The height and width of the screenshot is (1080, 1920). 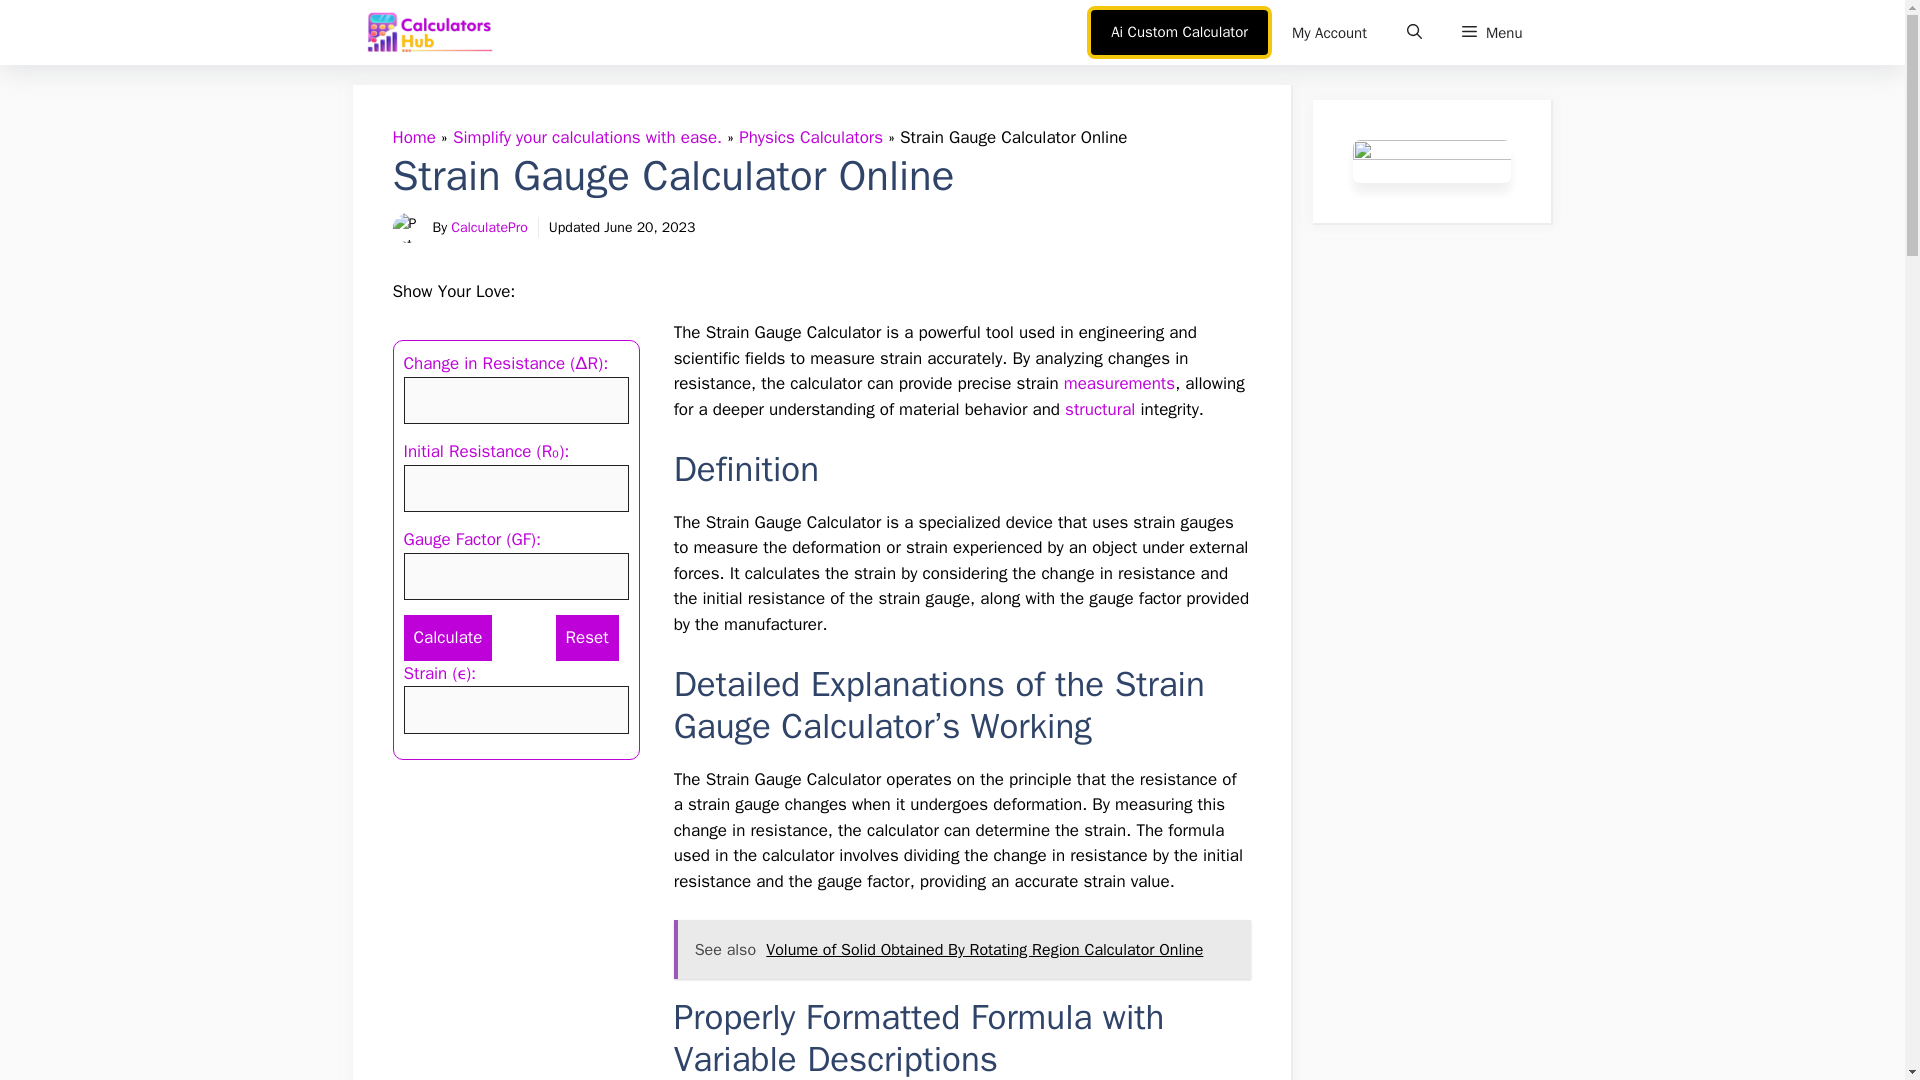 What do you see at coordinates (811, 137) in the screenshot?
I see `Physics Calculators` at bounding box center [811, 137].